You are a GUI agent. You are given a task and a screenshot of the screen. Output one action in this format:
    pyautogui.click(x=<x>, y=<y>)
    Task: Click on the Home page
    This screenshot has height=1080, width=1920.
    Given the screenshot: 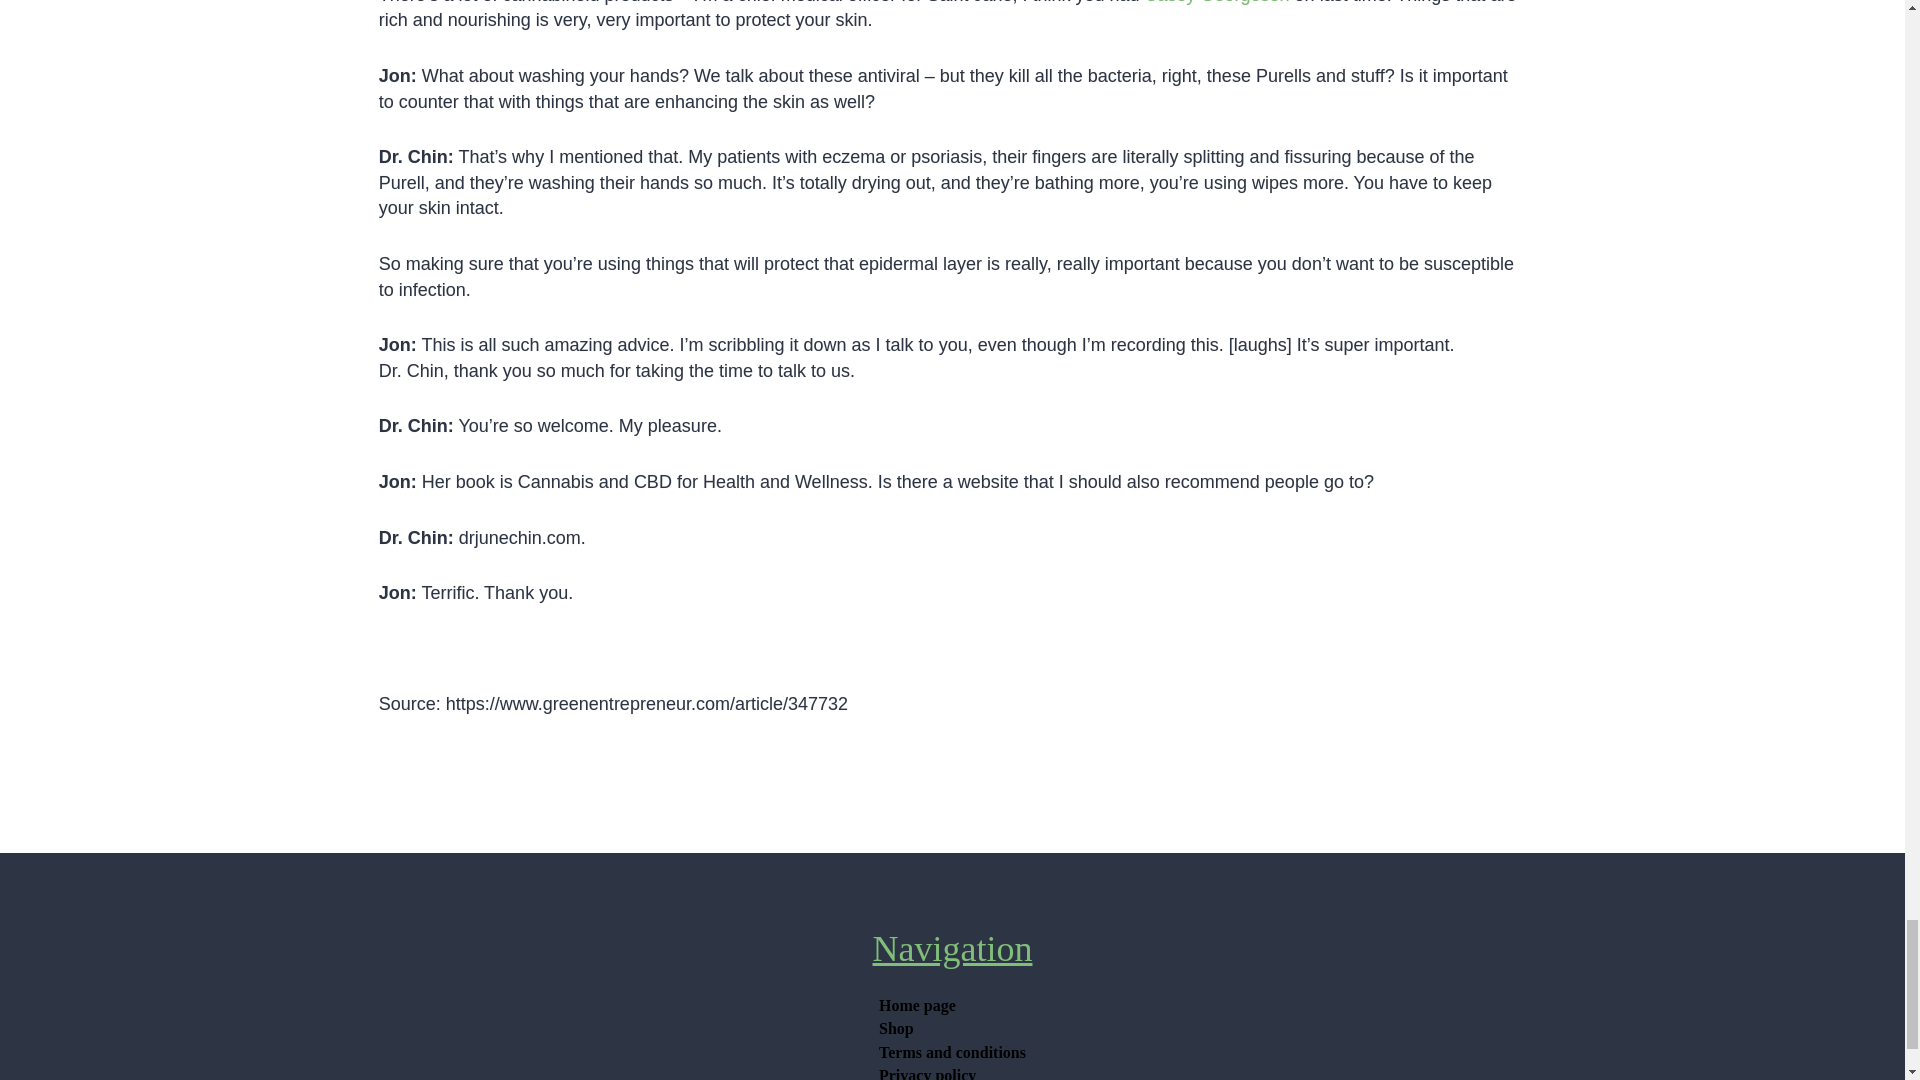 What is the action you would take?
    pyautogui.click(x=916, y=1006)
    